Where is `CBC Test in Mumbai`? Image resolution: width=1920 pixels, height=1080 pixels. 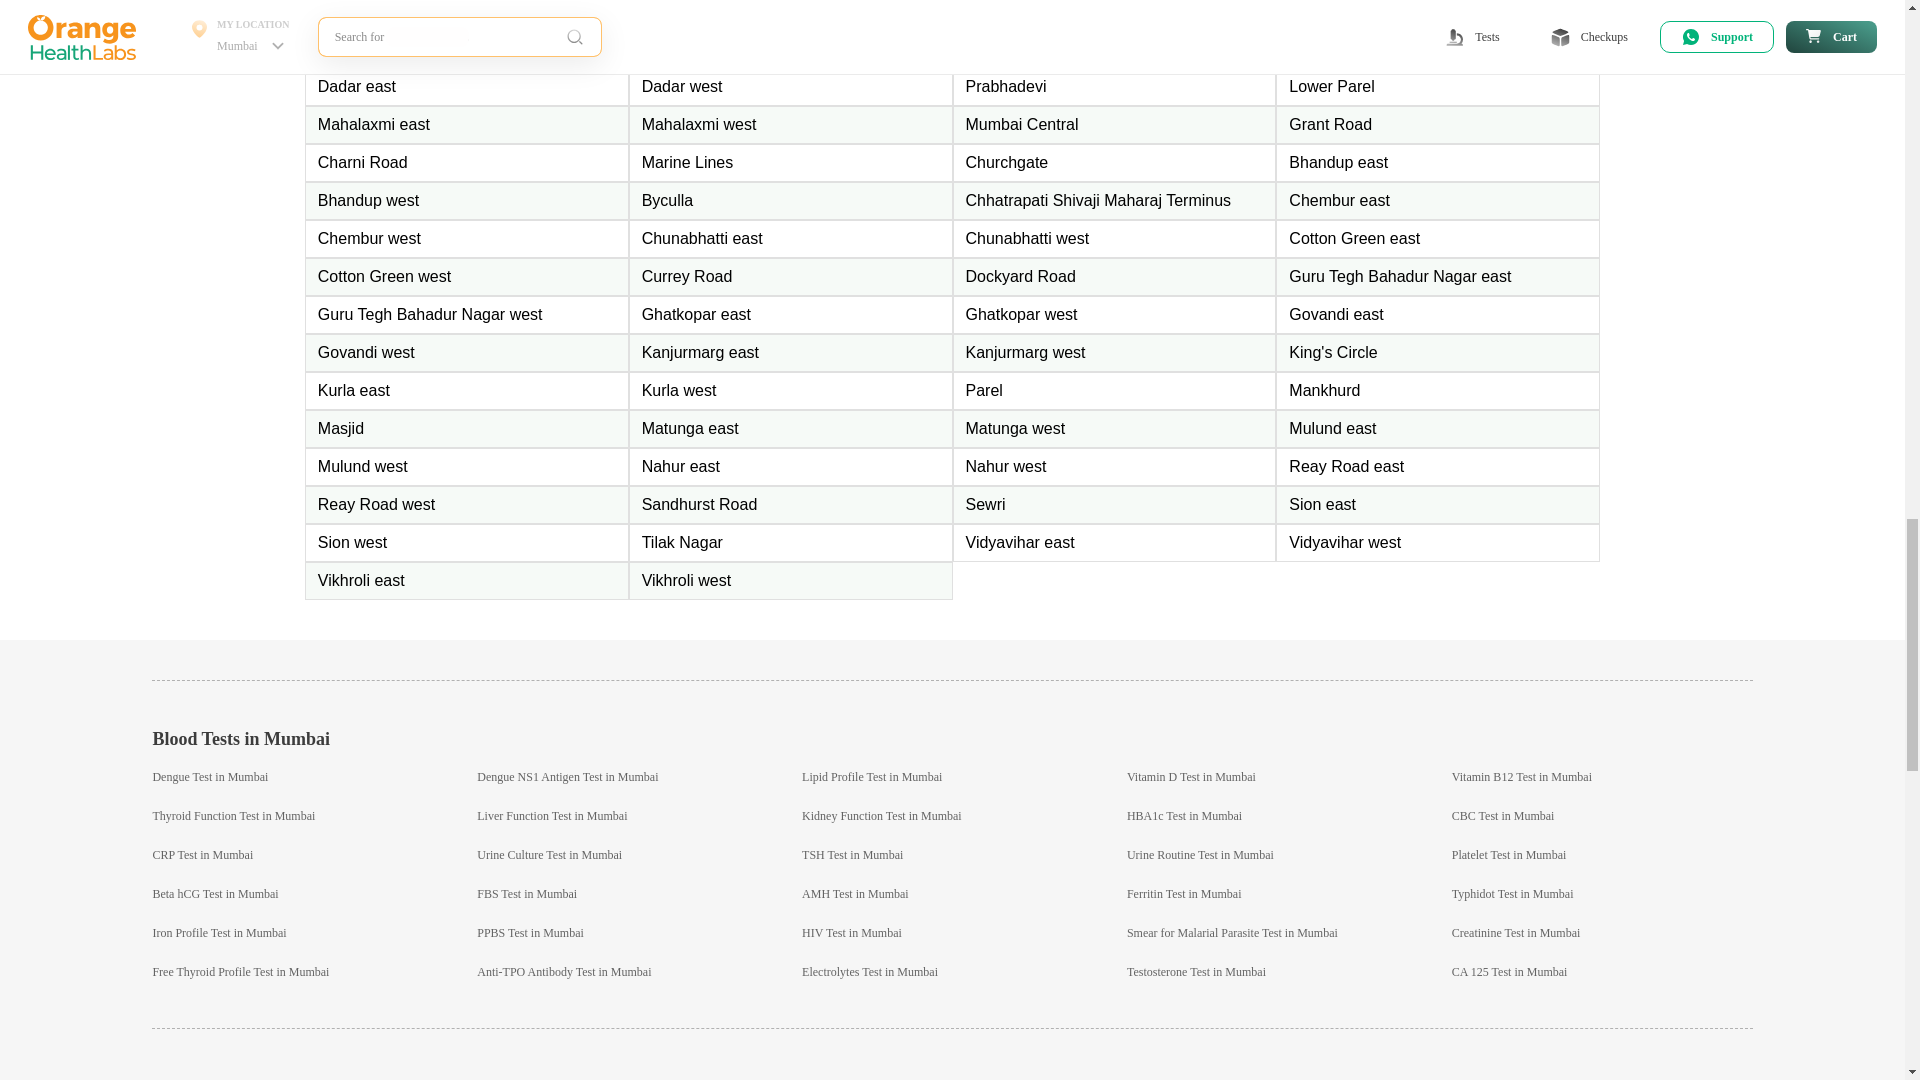
CBC Test in Mumbai is located at coordinates (1503, 815).